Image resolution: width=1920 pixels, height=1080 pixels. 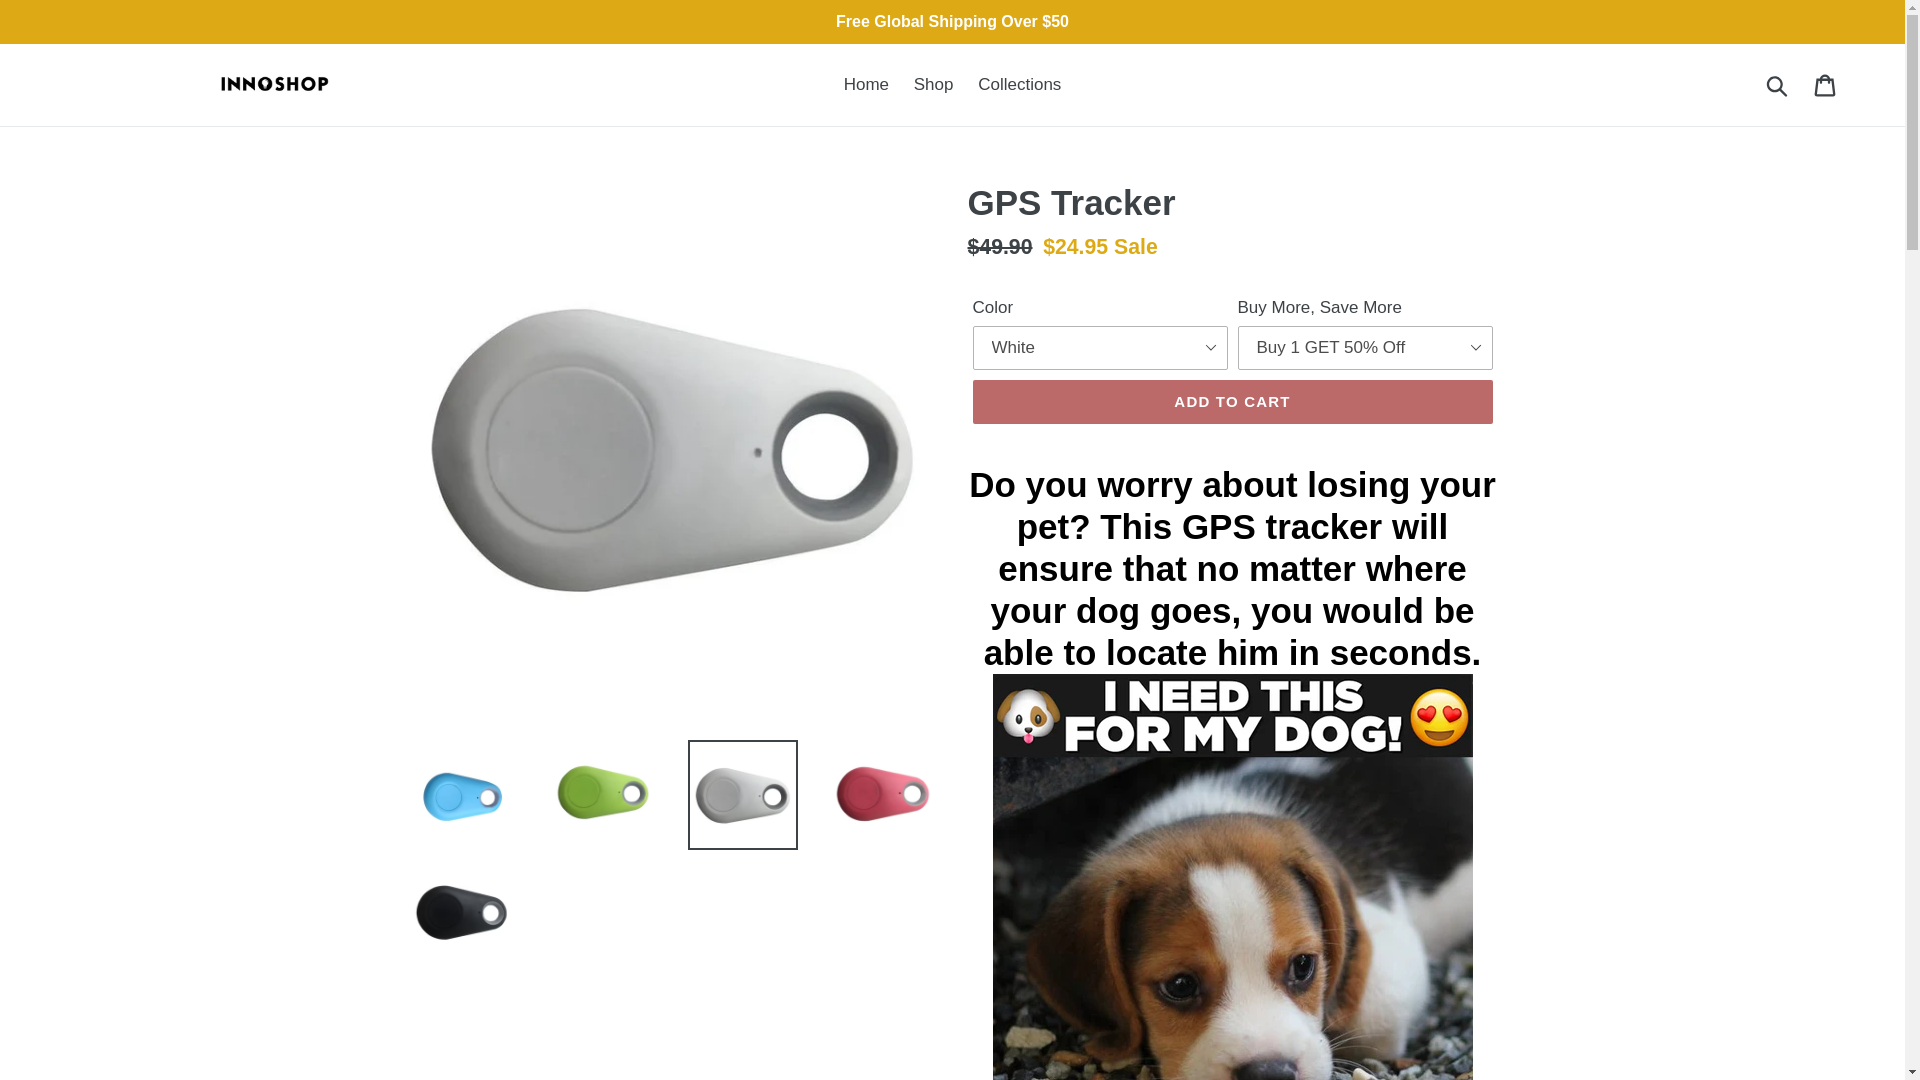 I want to click on Collections, so click(x=1019, y=85).